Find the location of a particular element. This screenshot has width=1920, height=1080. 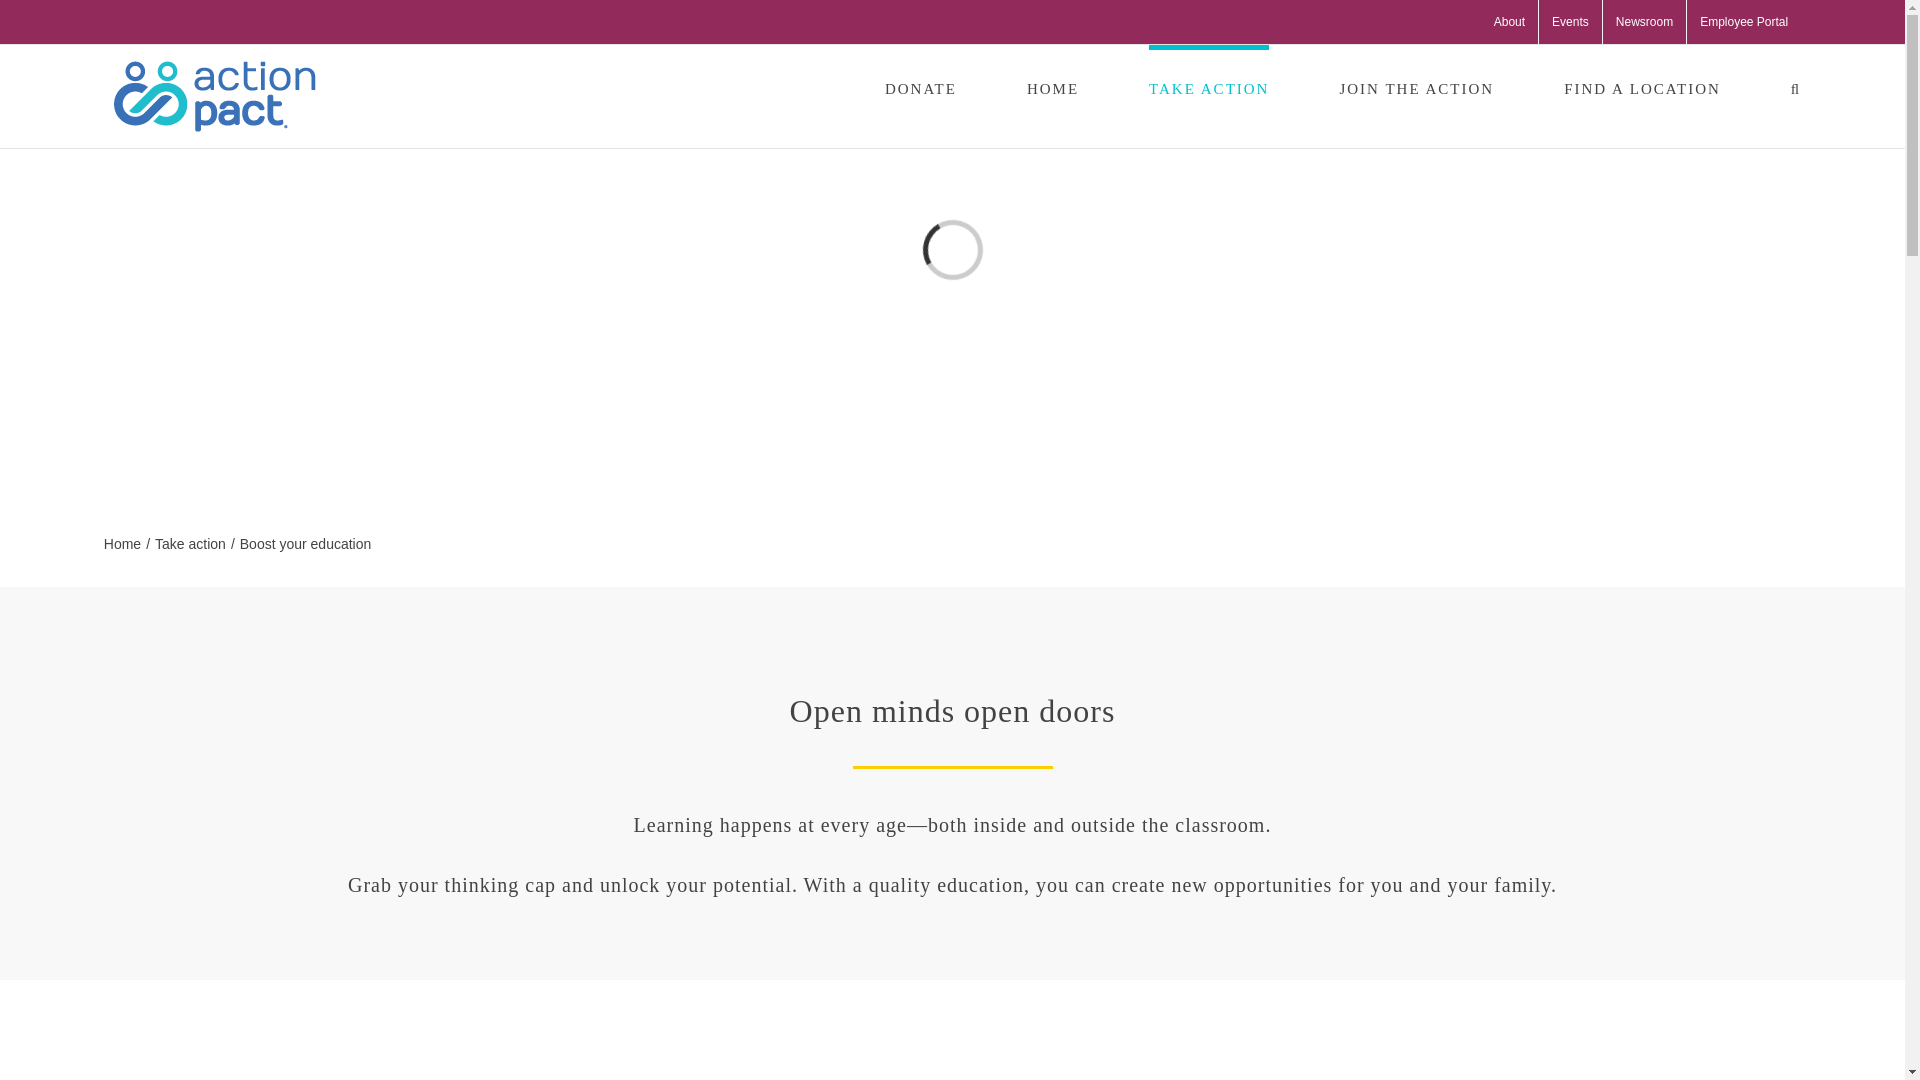

Newsroom is located at coordinates (1644, 22).